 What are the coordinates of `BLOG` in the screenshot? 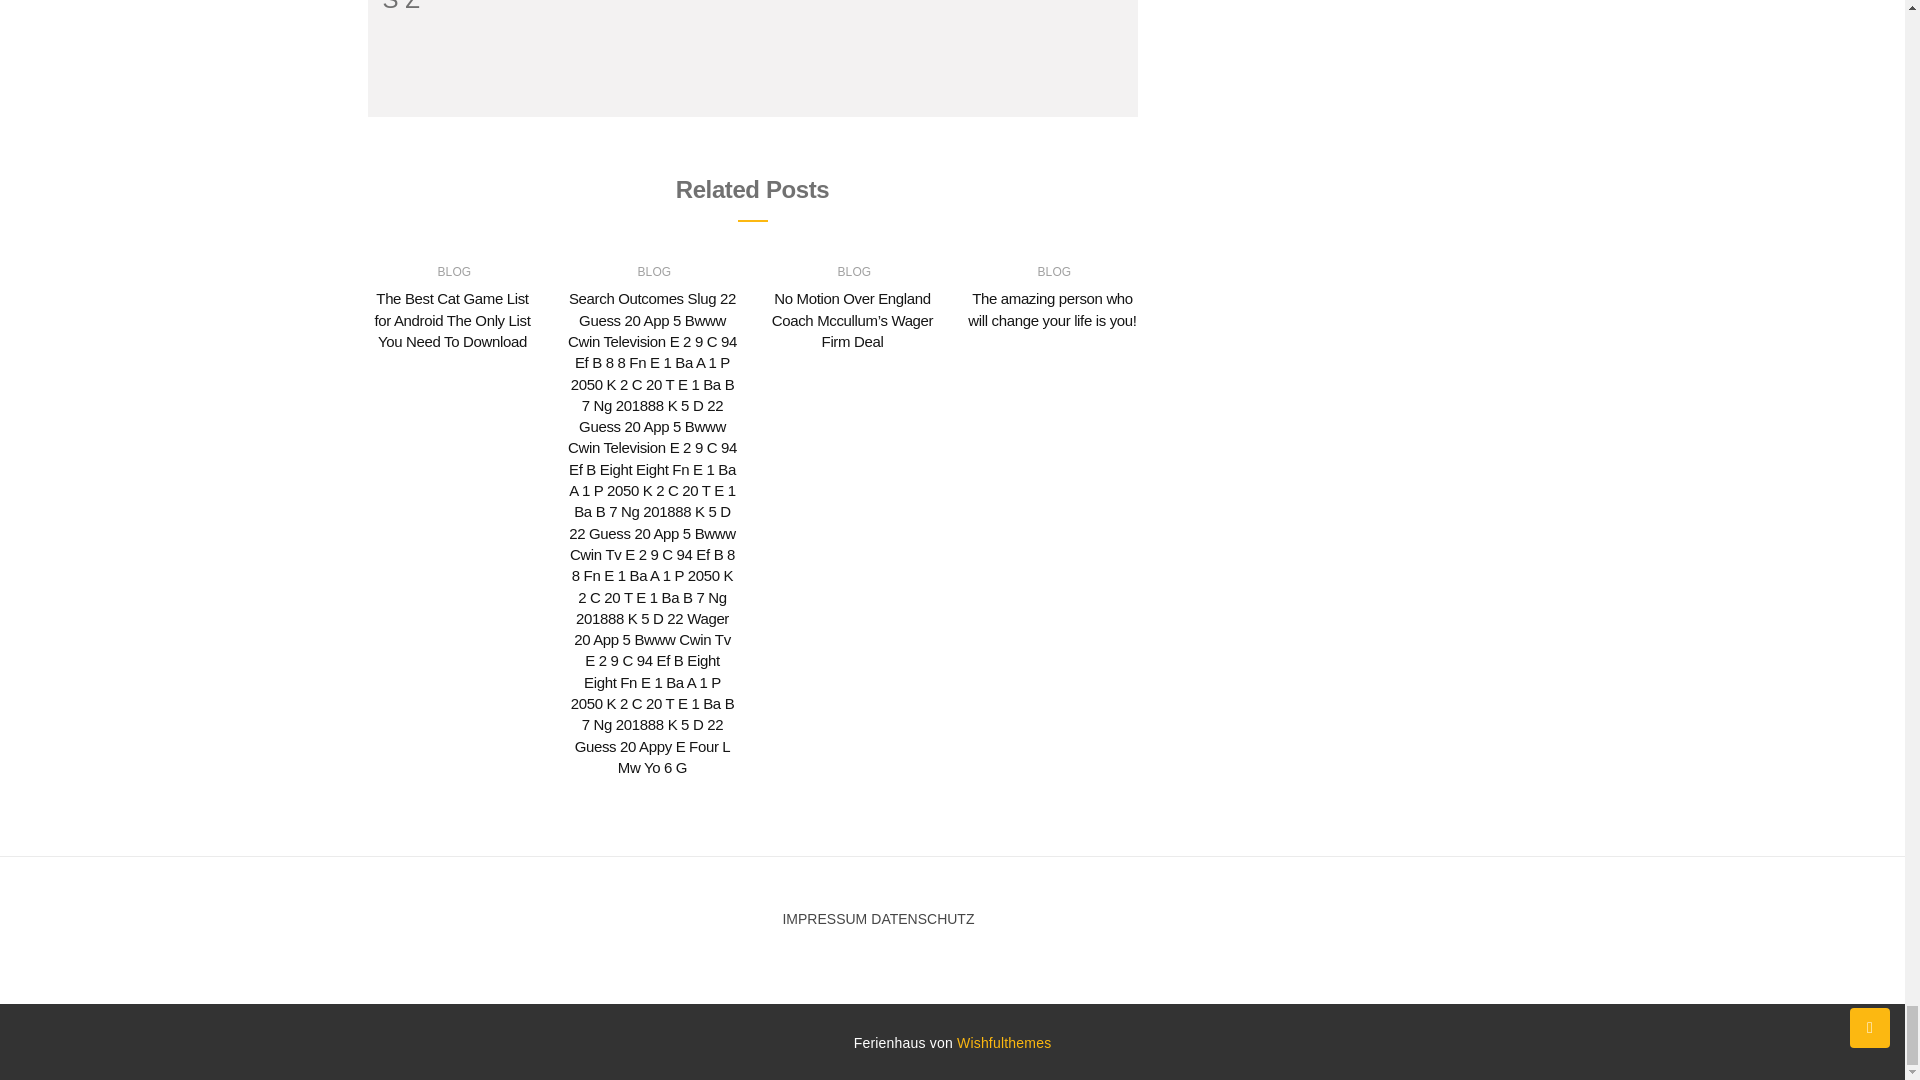 It's located at (1054, 271).